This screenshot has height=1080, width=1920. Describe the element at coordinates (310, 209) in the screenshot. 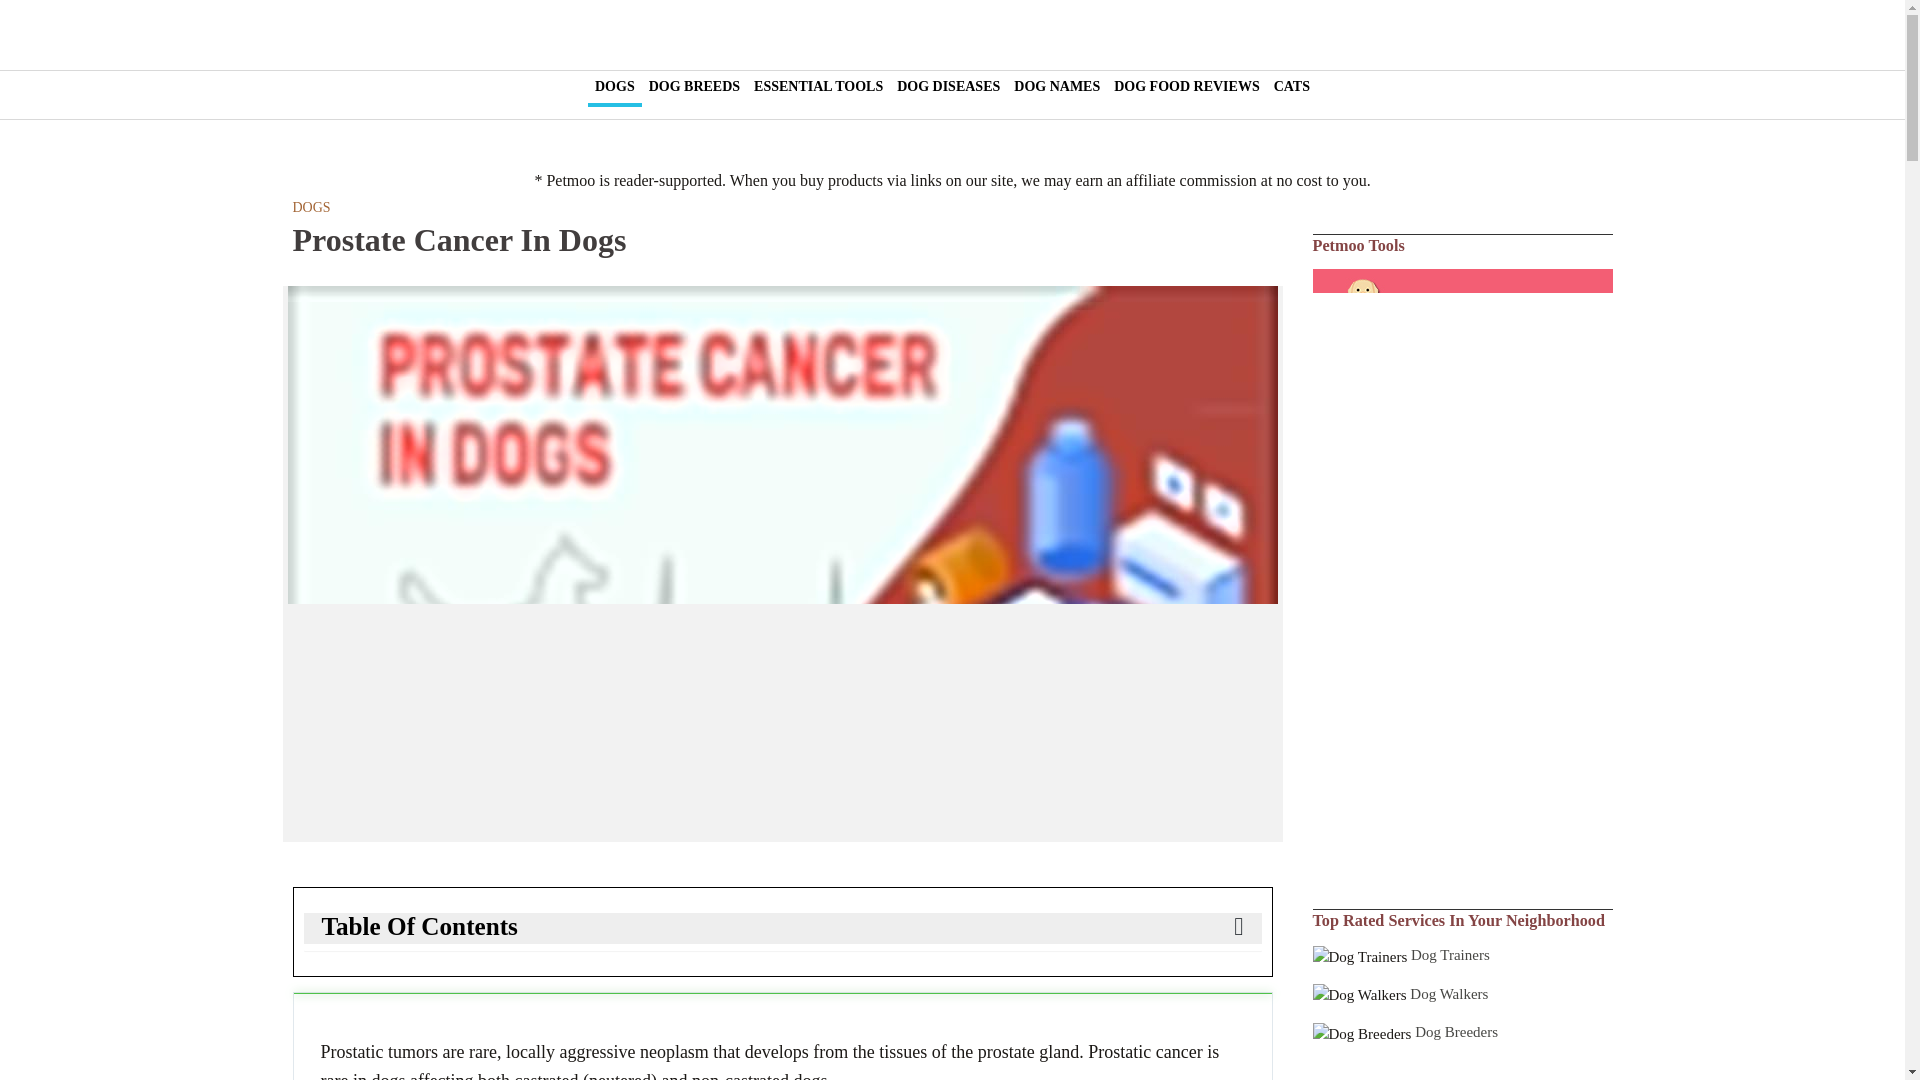

I see `DOGS` at that location.